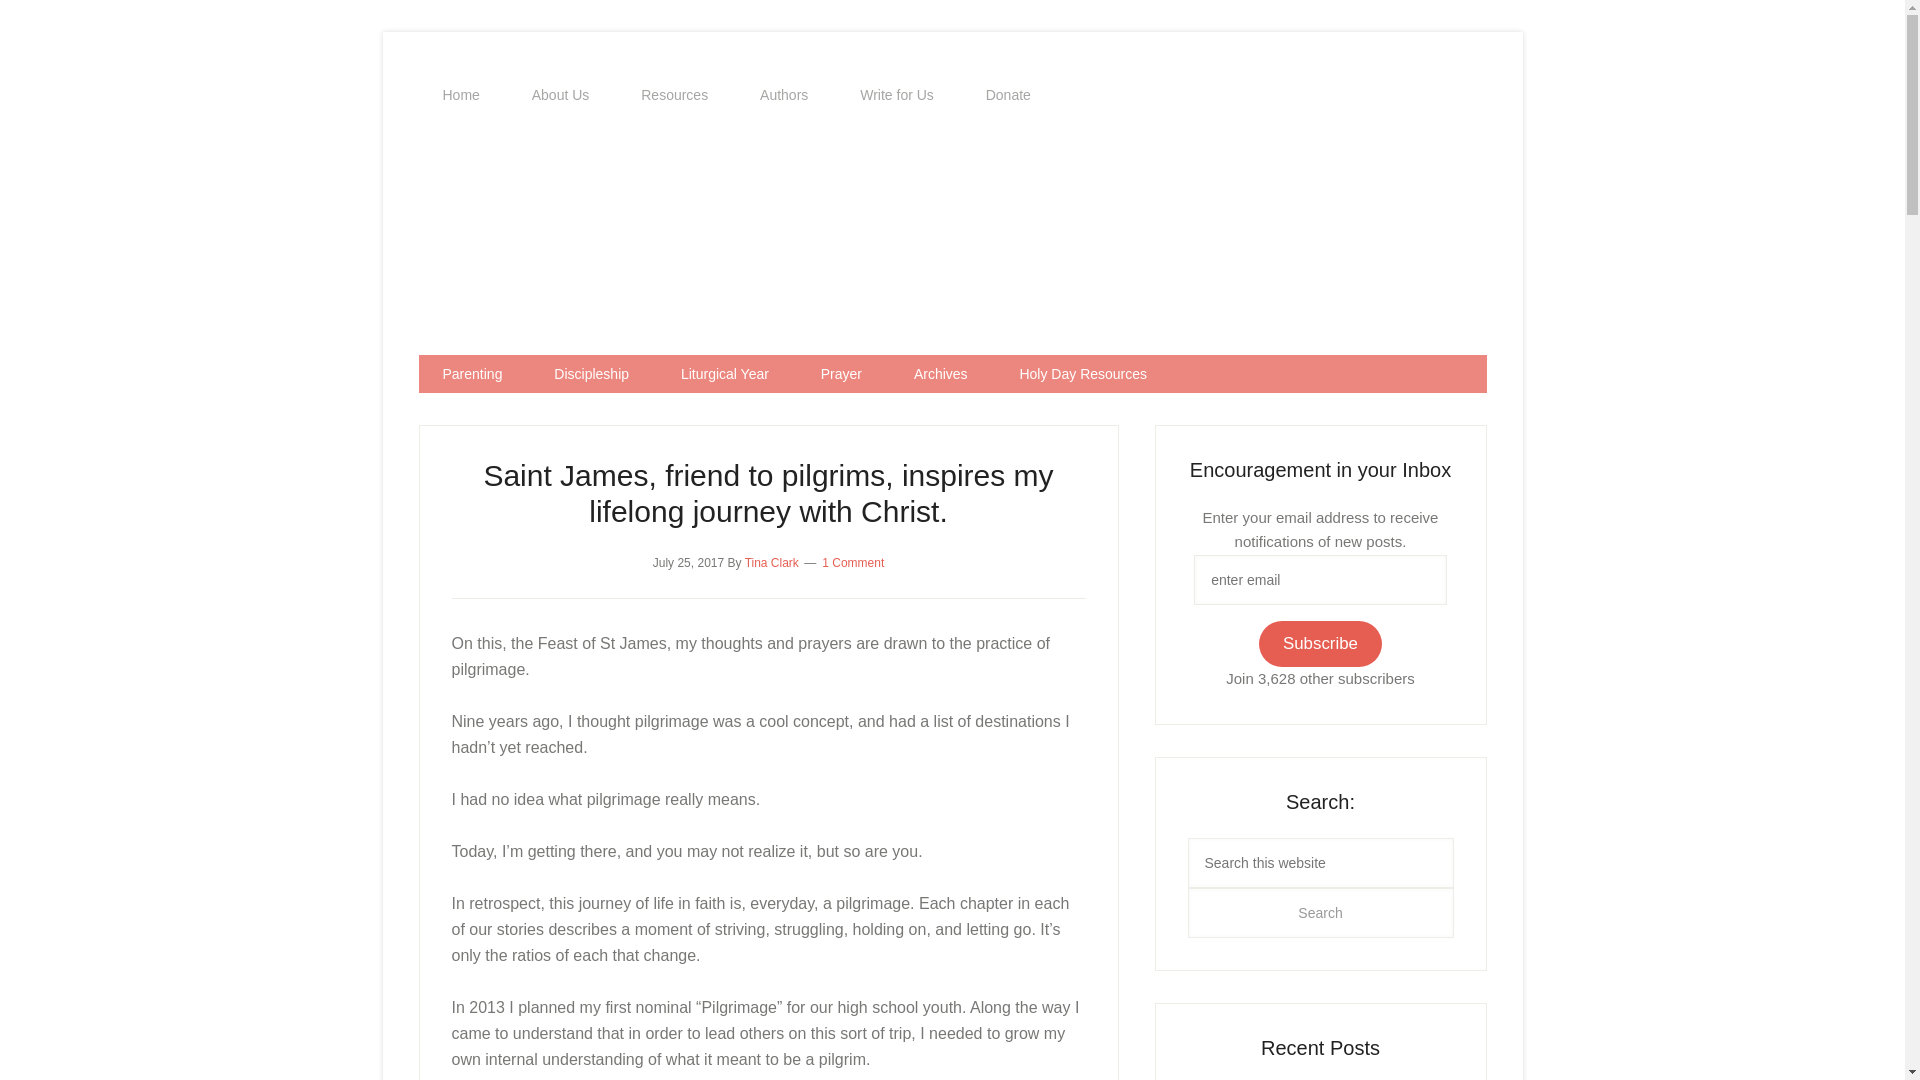  What do you see at coordinates (941, 374) in the screenshot?
I see `Archives` at bounding box center [941, 374].